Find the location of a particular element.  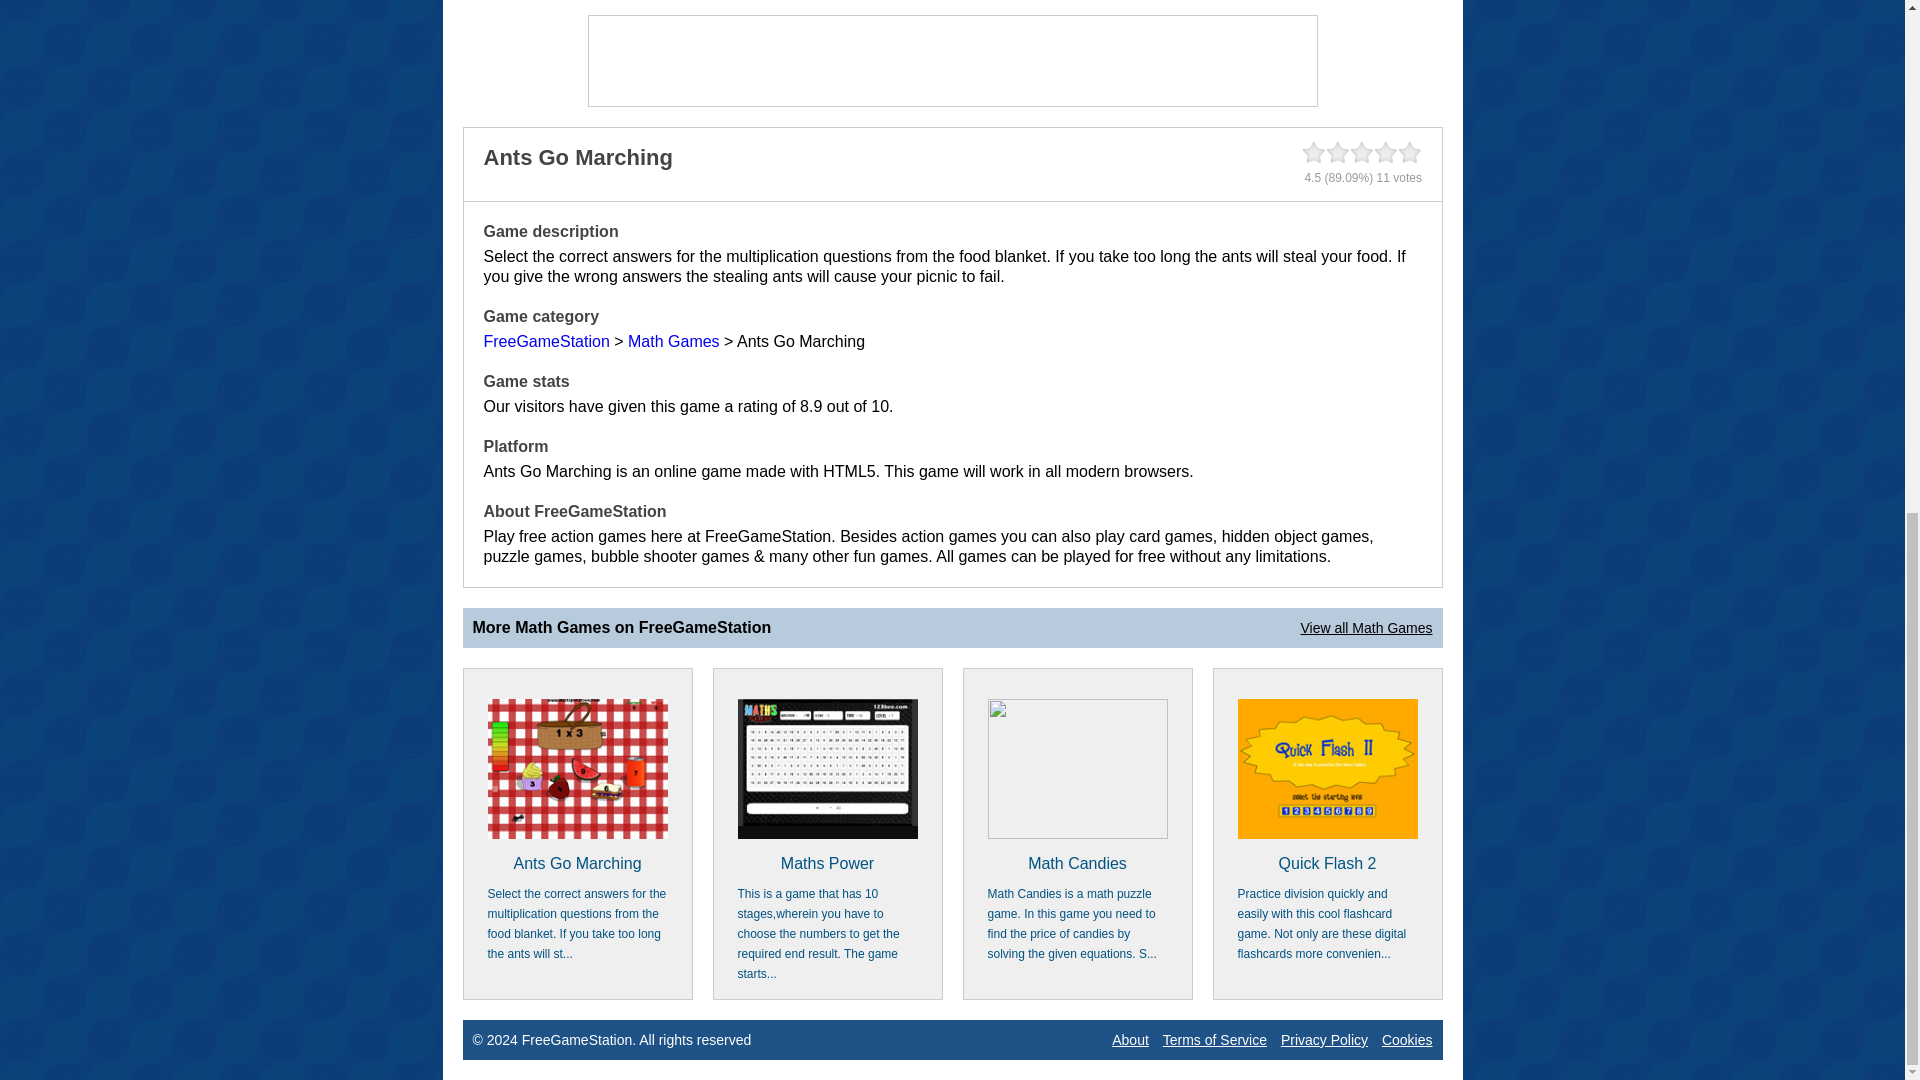

3rd party ad content is located at coordinates (951, 60).